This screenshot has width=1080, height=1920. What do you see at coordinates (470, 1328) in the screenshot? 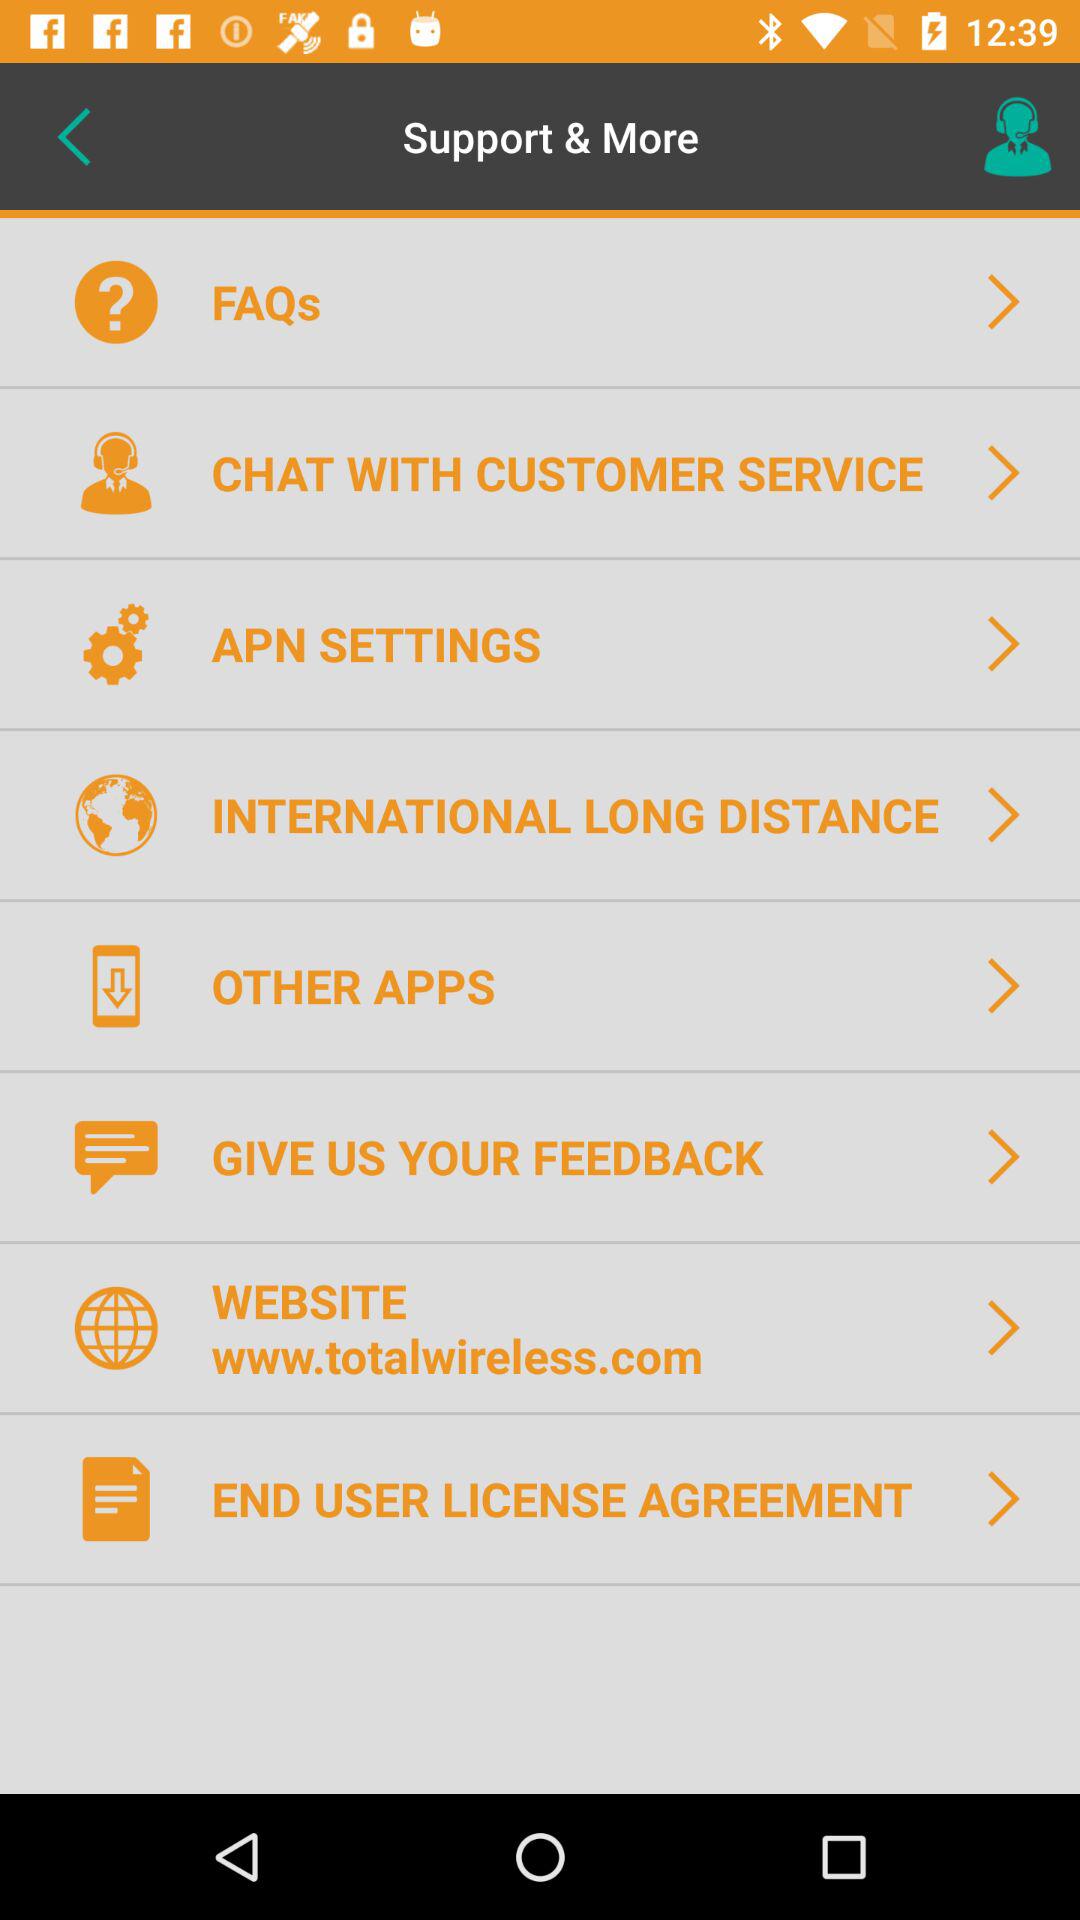
I see `jump until the website www totalwireless item` at bounding box center [470, 1328].